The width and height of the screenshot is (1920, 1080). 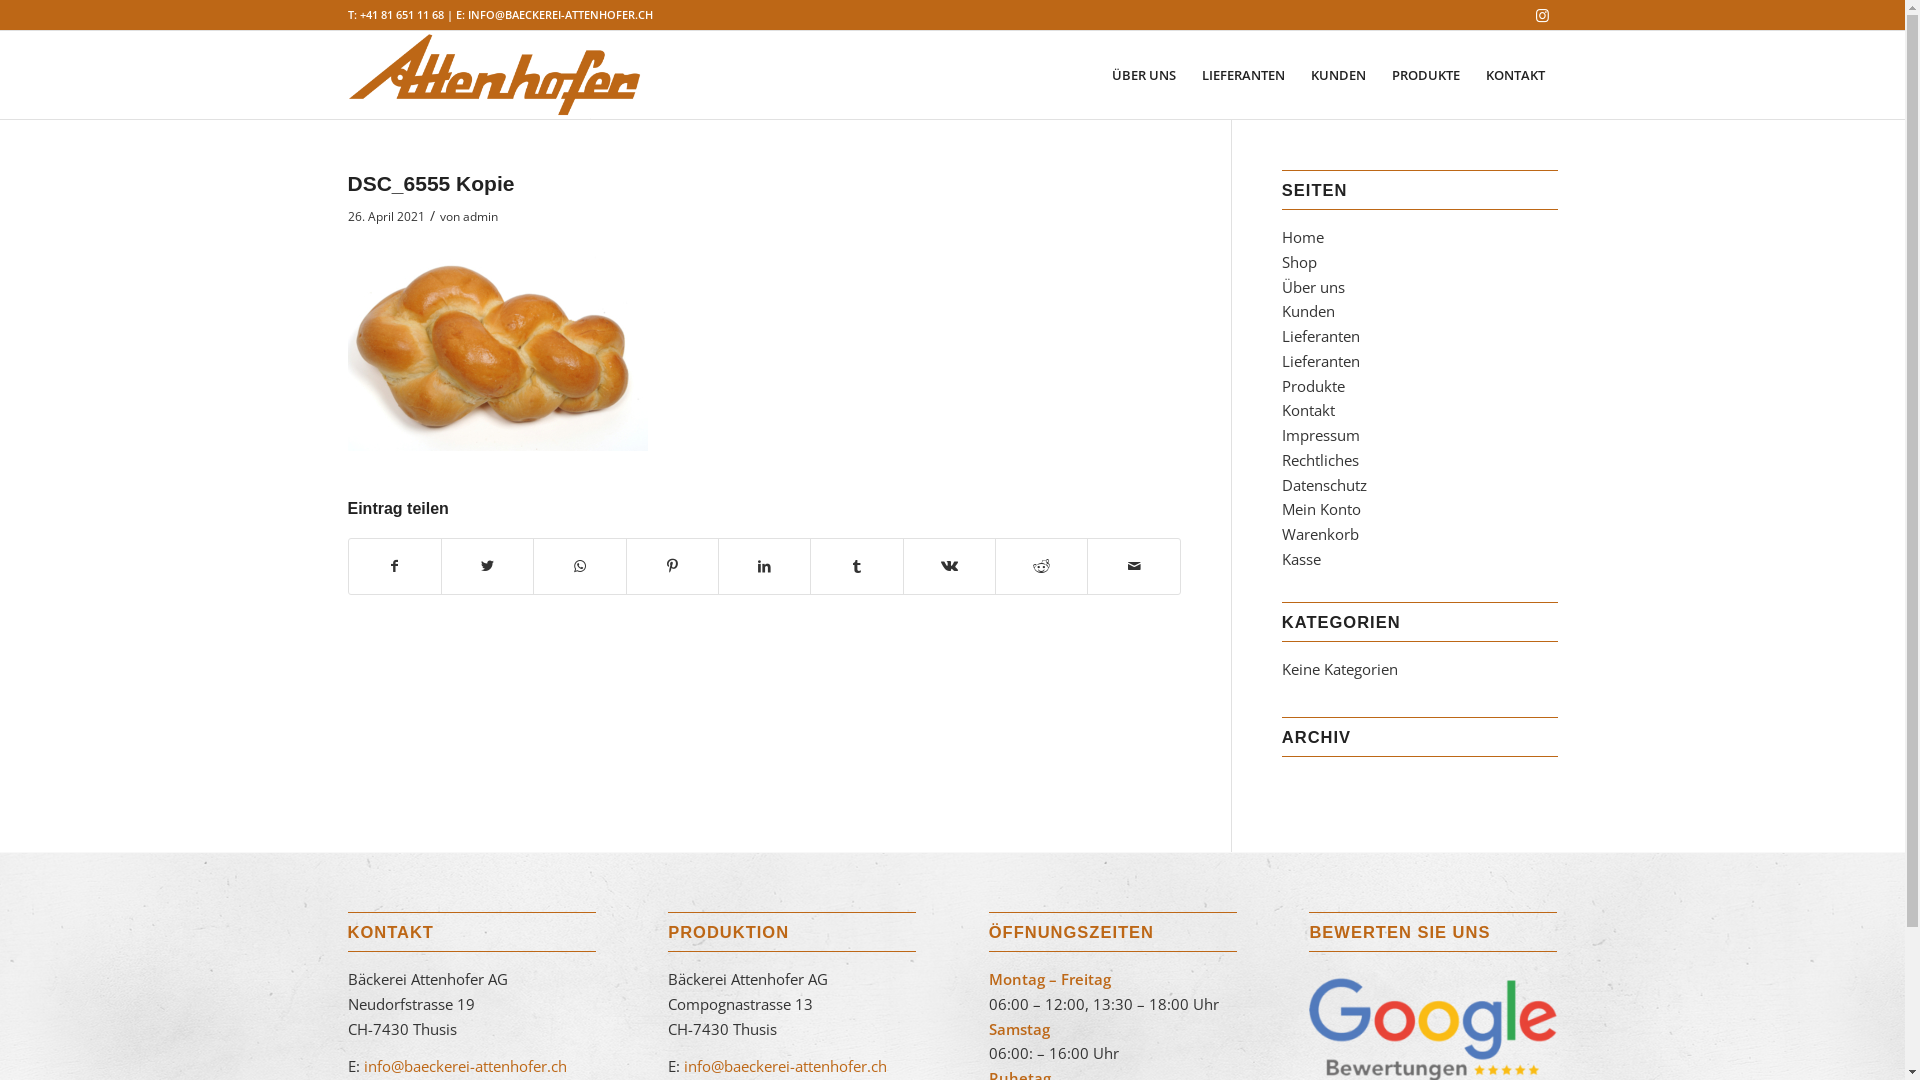 I want to click on KONTAKT, so click(x=1514, y=75).